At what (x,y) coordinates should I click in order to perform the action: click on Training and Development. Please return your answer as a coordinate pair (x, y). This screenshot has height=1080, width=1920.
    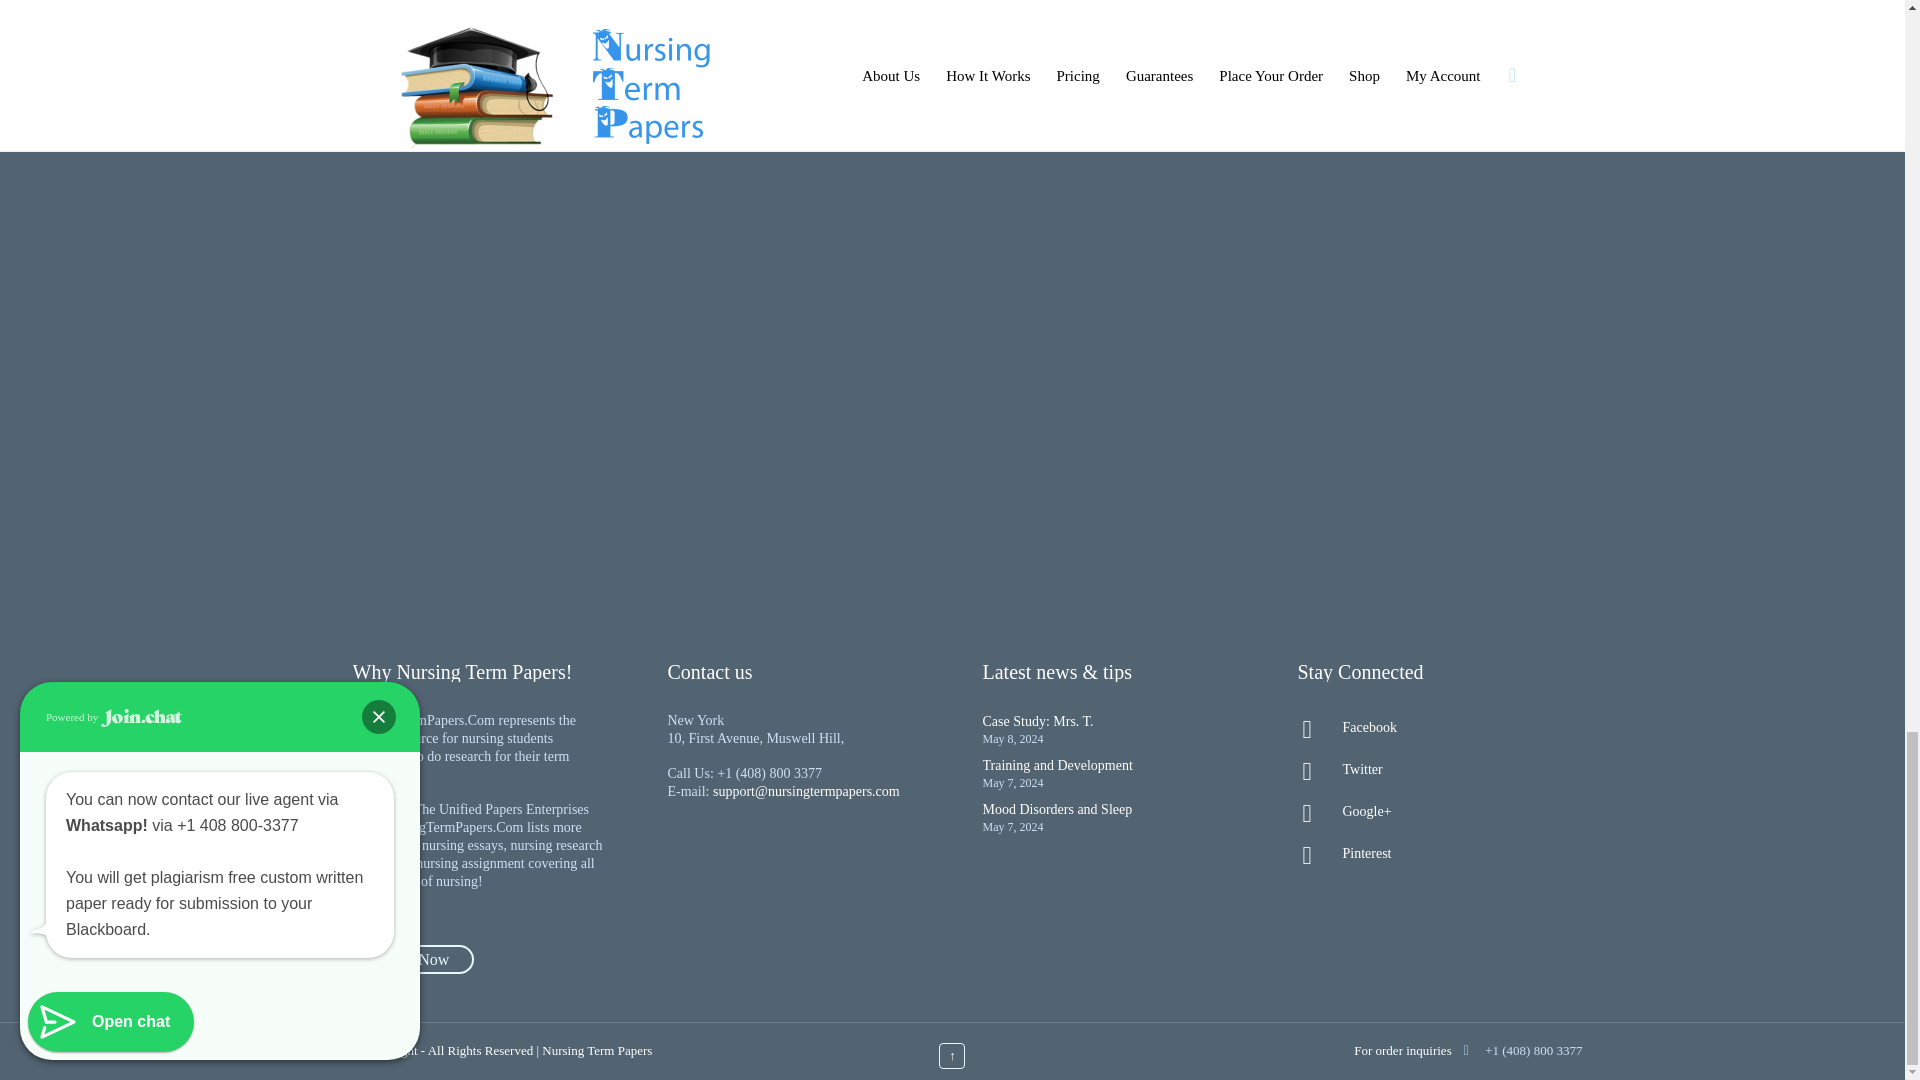
    Looking at the image, I should click on (1056, 766).